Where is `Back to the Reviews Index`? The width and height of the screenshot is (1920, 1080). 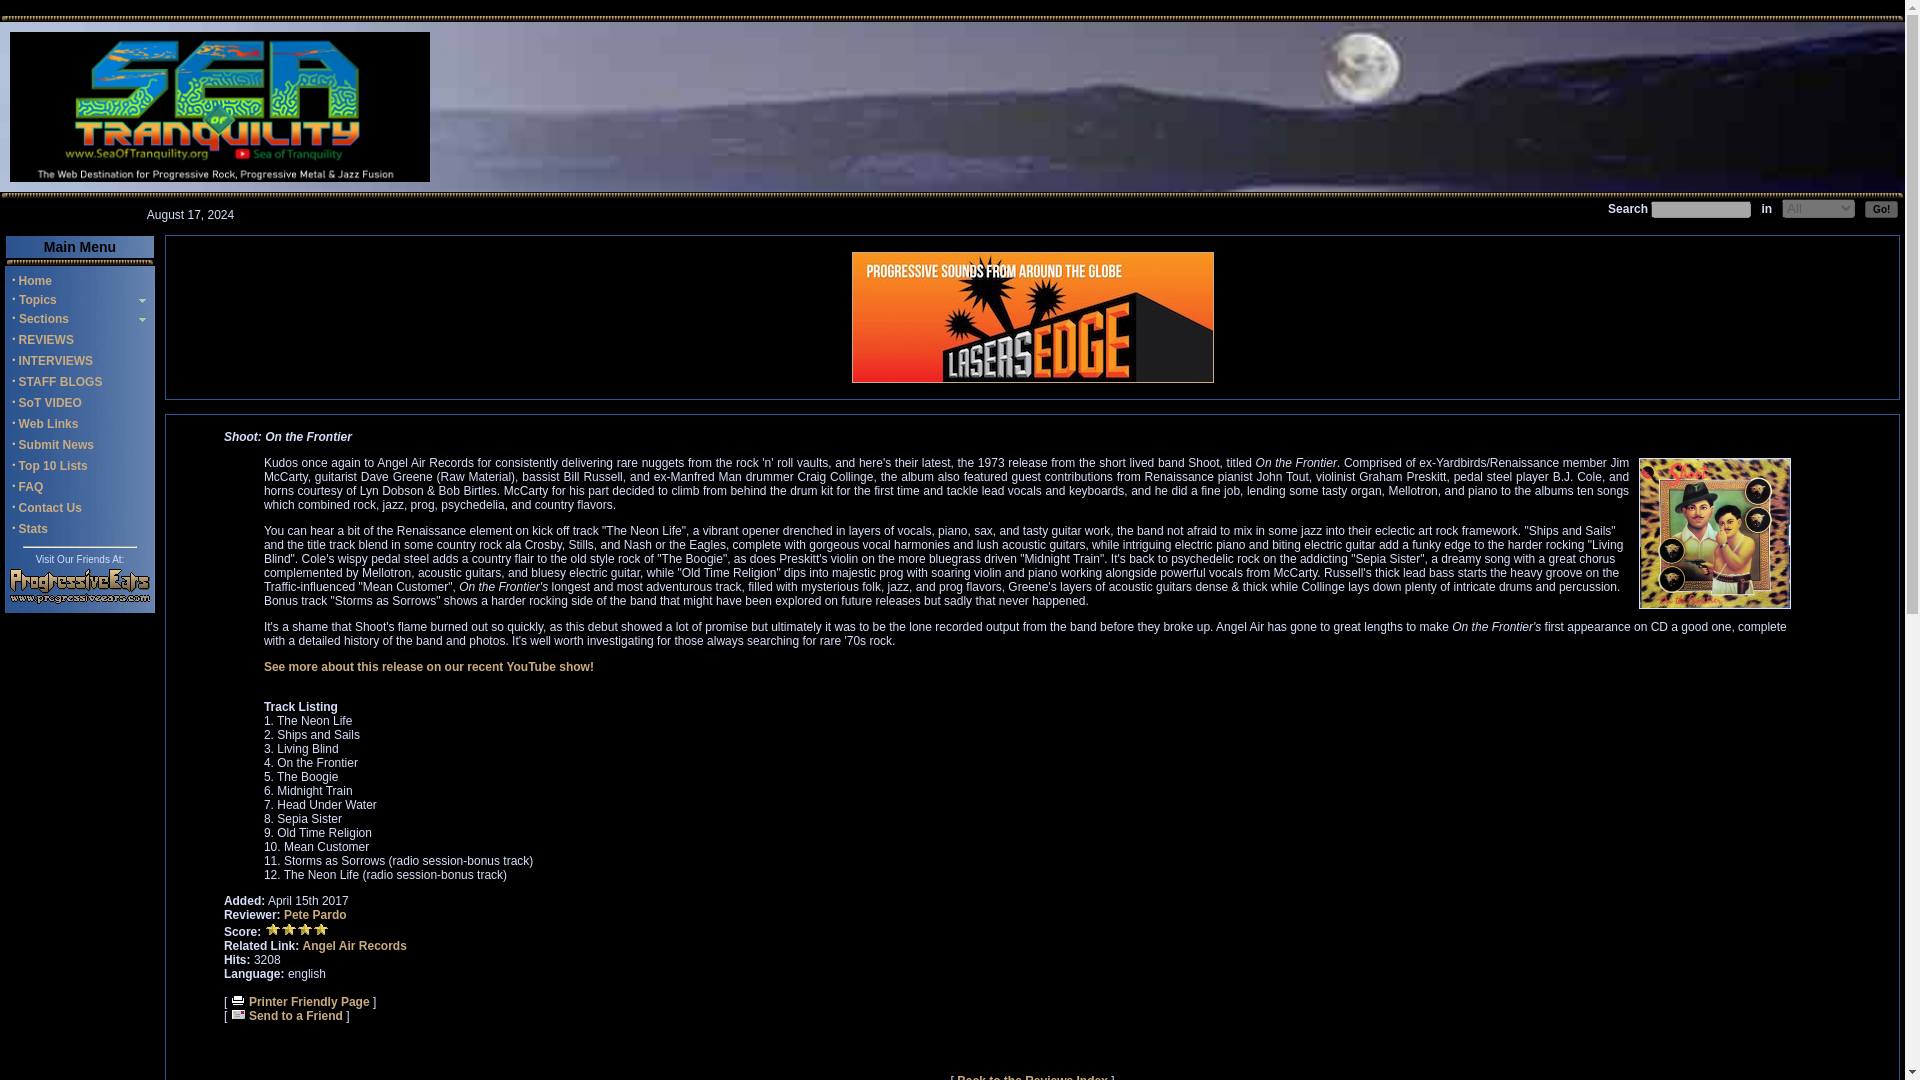 Back to the Reviews Index is located at coordinates (1032, 1076).